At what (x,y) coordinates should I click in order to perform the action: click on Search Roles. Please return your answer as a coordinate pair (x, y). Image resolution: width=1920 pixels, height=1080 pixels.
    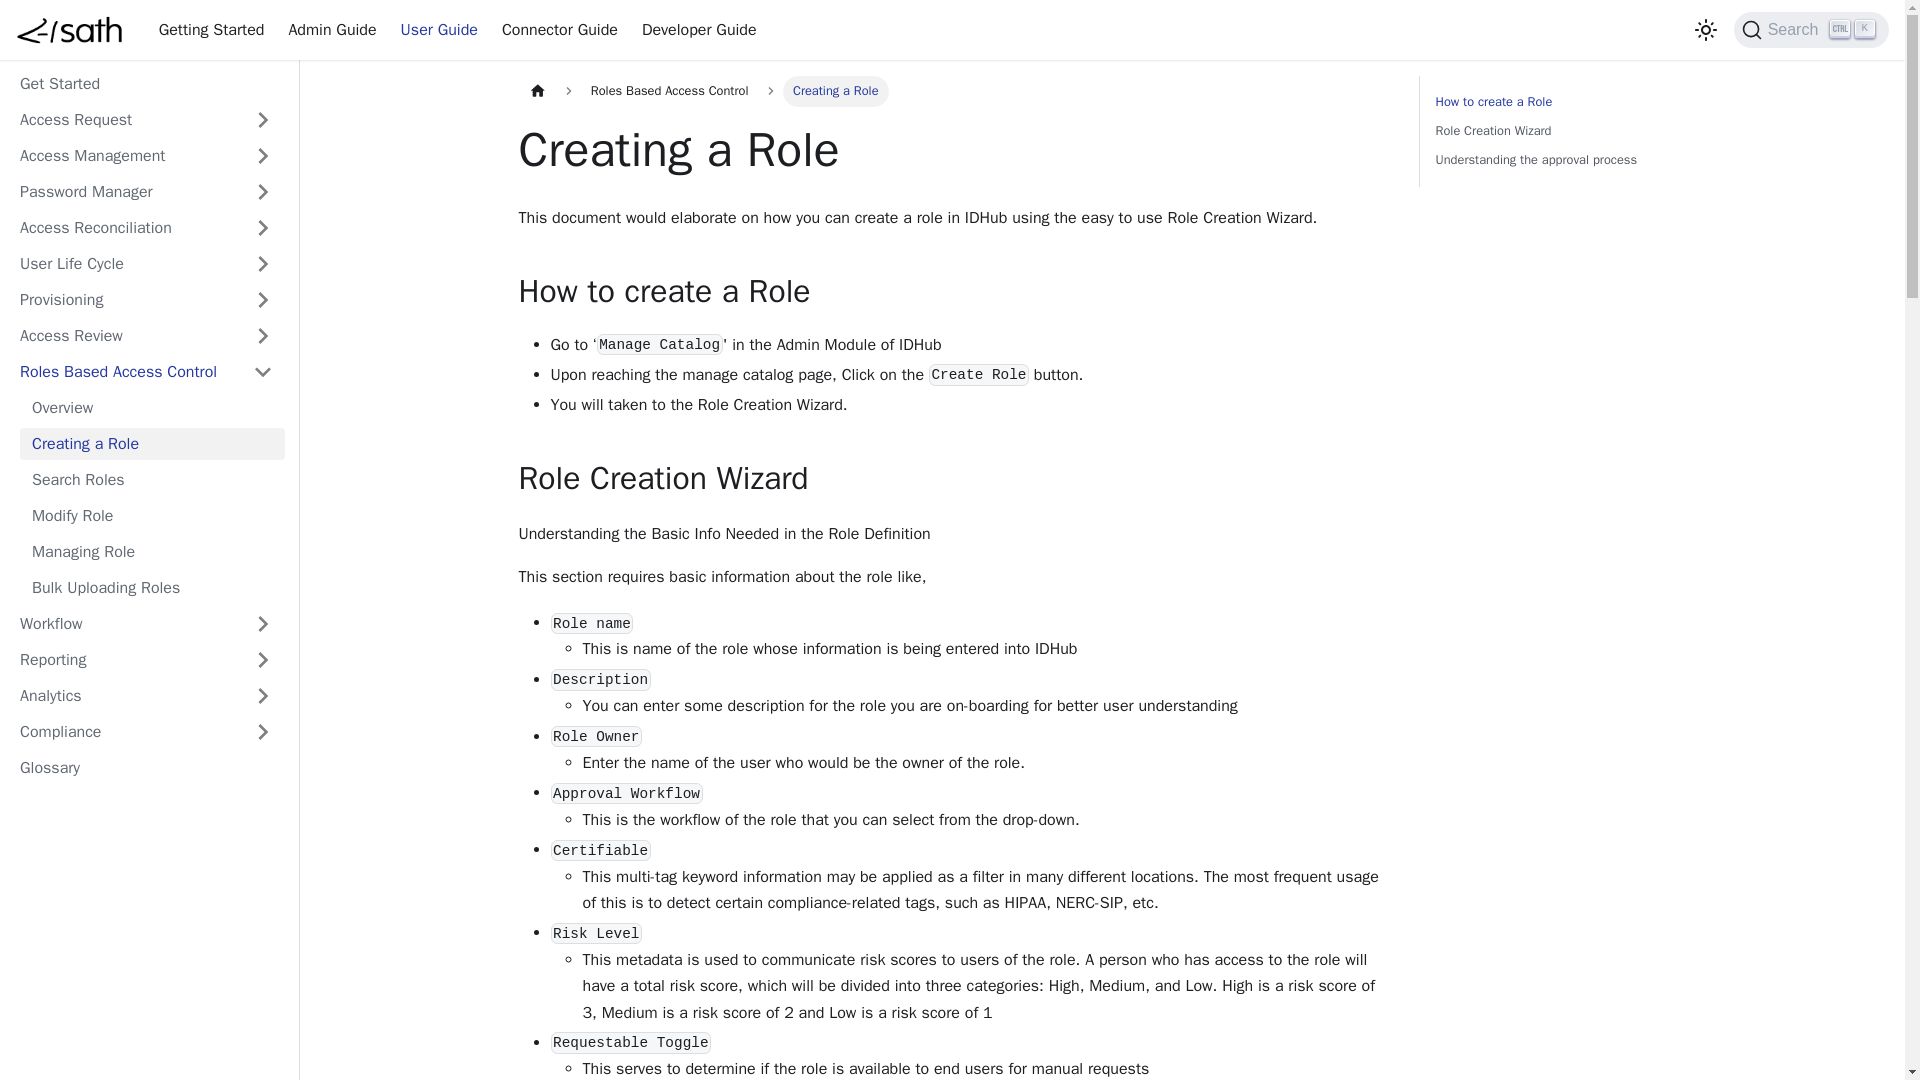
    Looking at the image, I should click on (152, 480).